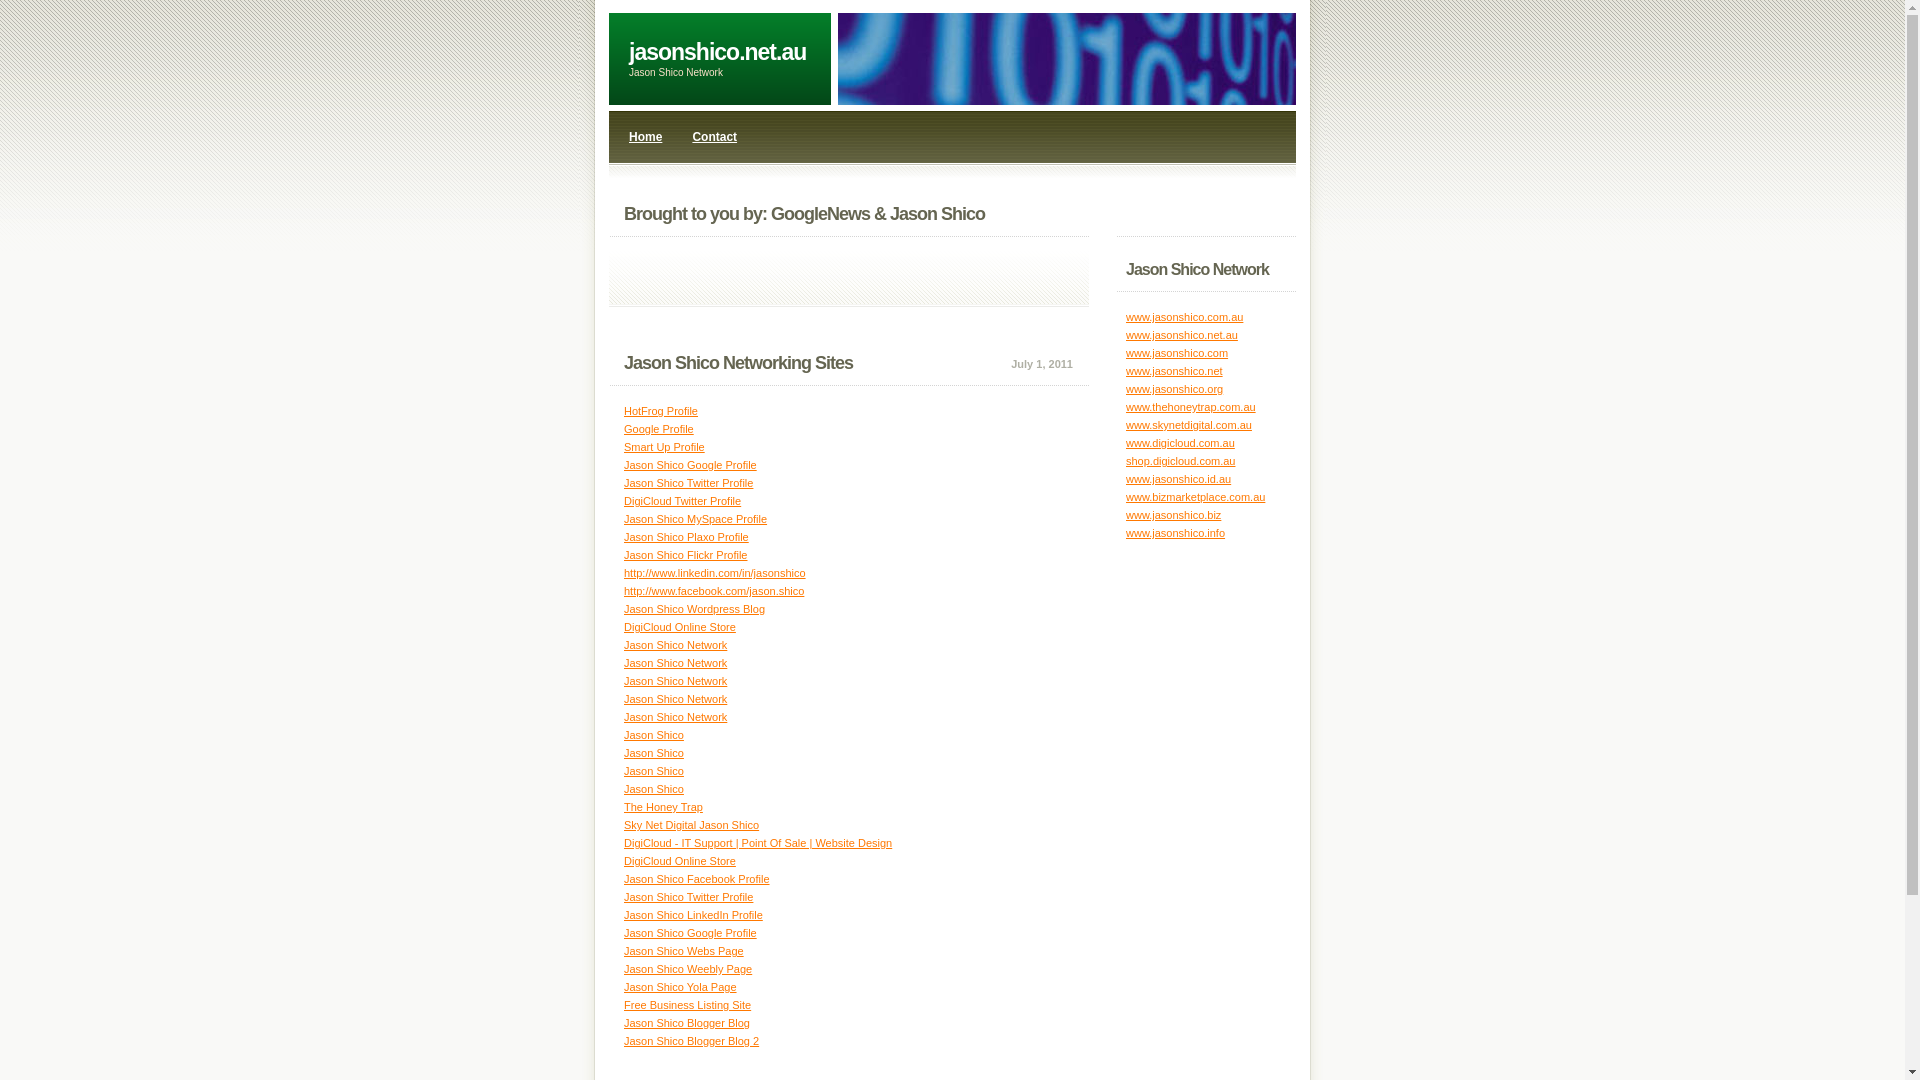  Describe the element at coordinates (676, 699) in the screenshot. I see `Jason Shico Network` at that location.